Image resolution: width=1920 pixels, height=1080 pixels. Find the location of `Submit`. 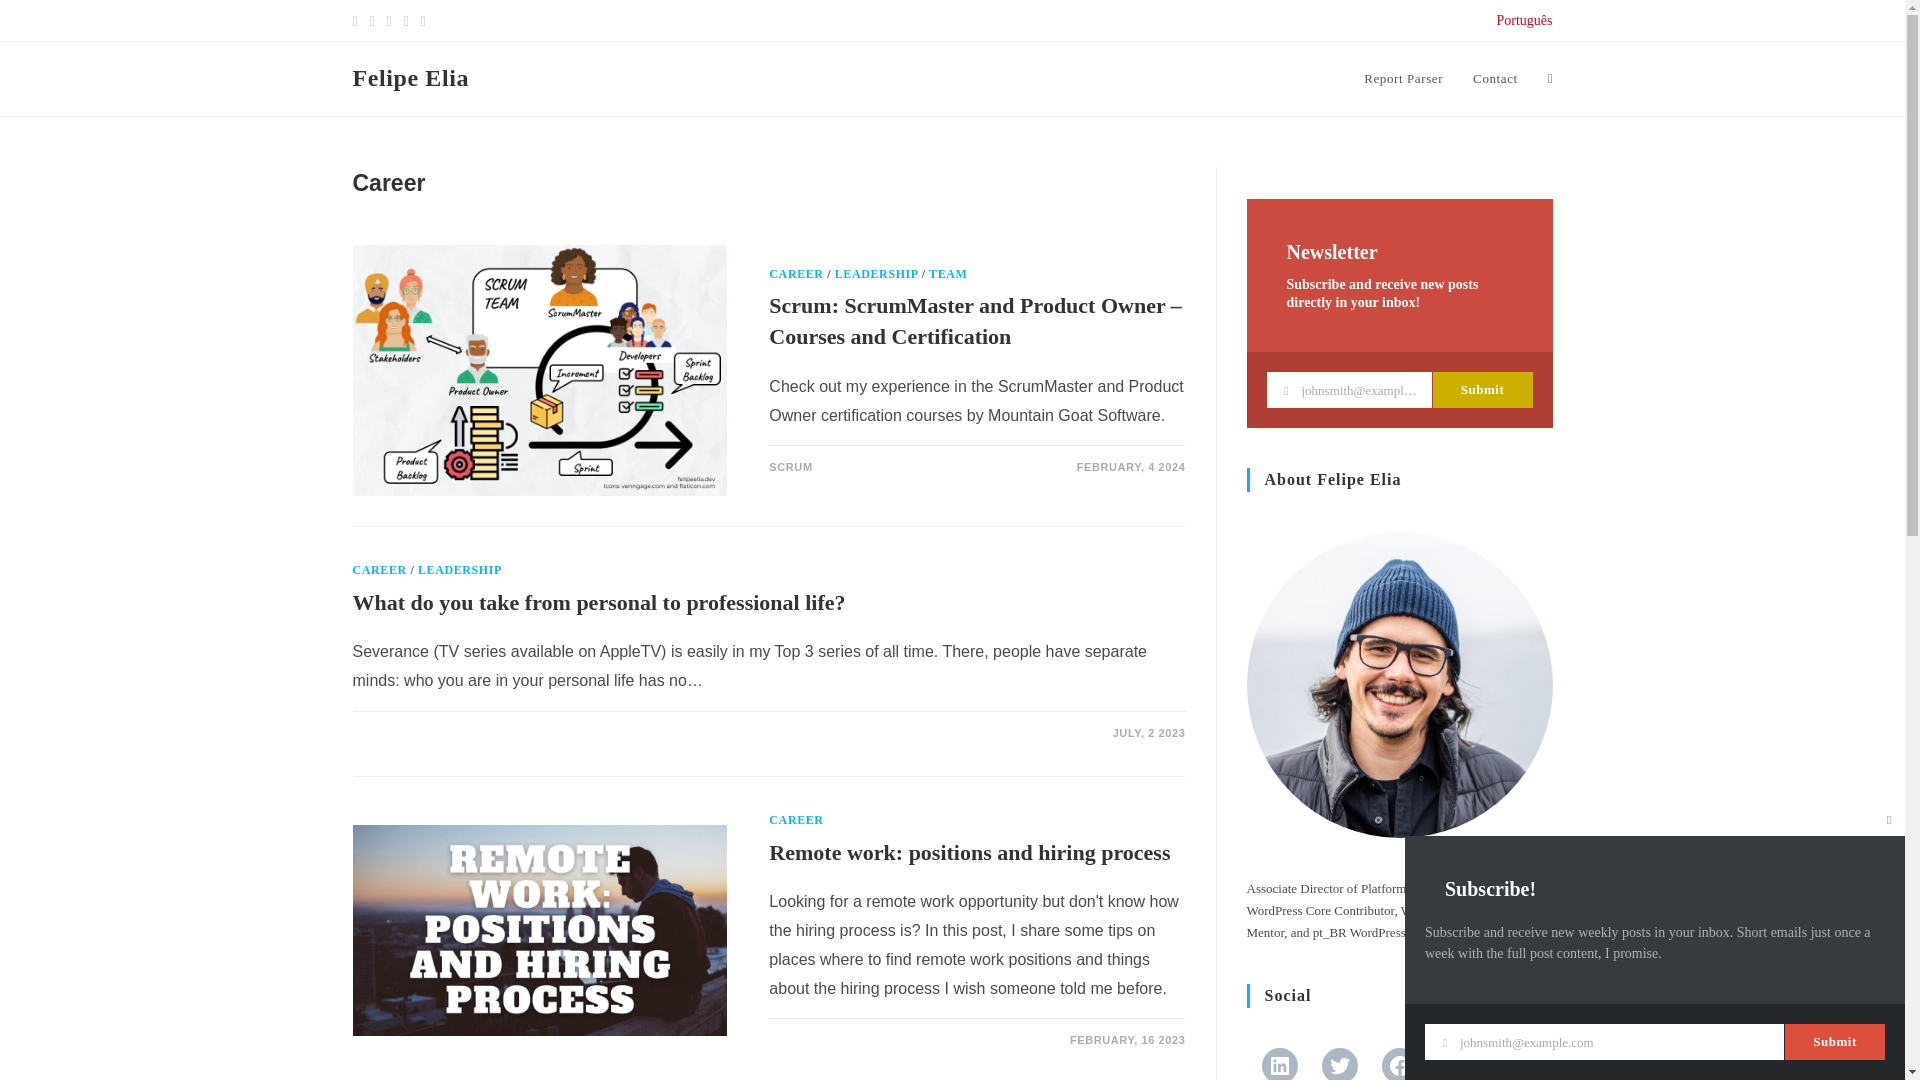

Submit is located at coordinates (1482, 390).